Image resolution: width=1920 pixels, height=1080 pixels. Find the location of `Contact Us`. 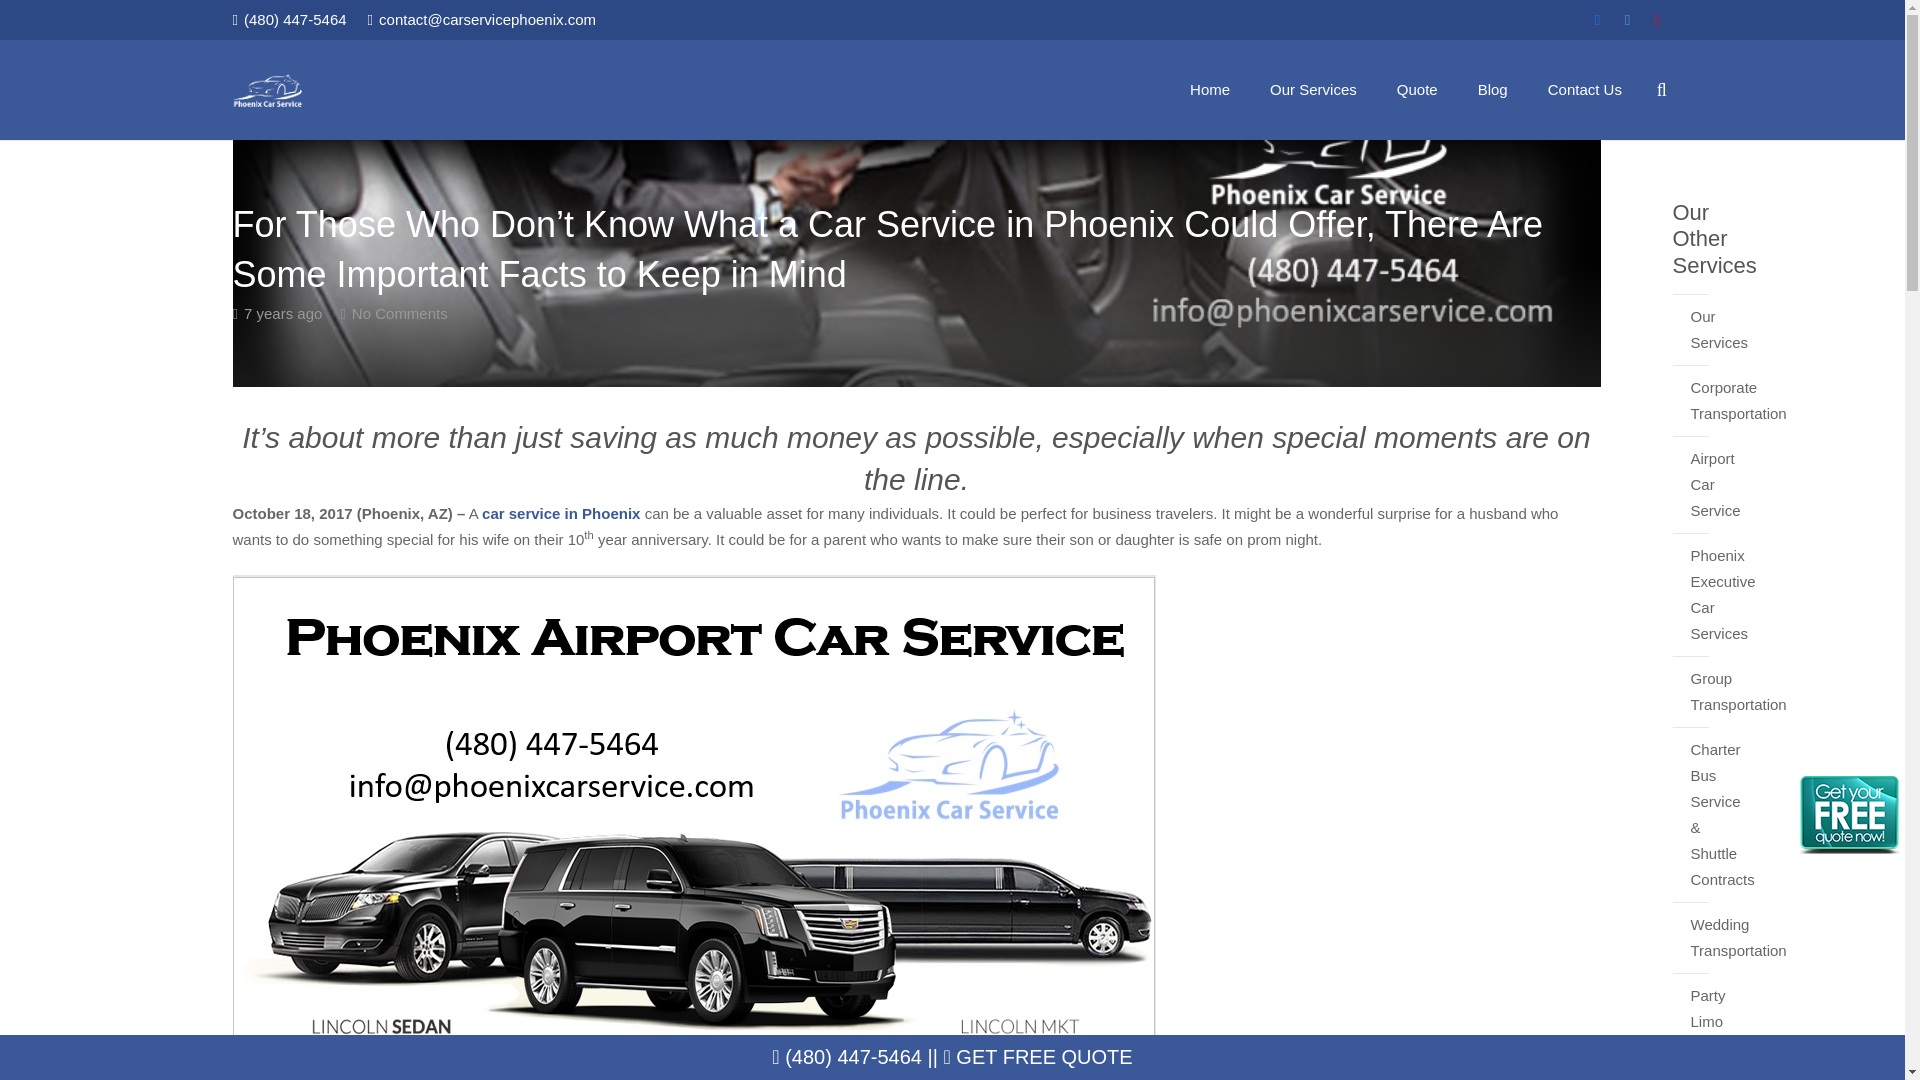

Contact Us is located at coordinates (1584, 90).